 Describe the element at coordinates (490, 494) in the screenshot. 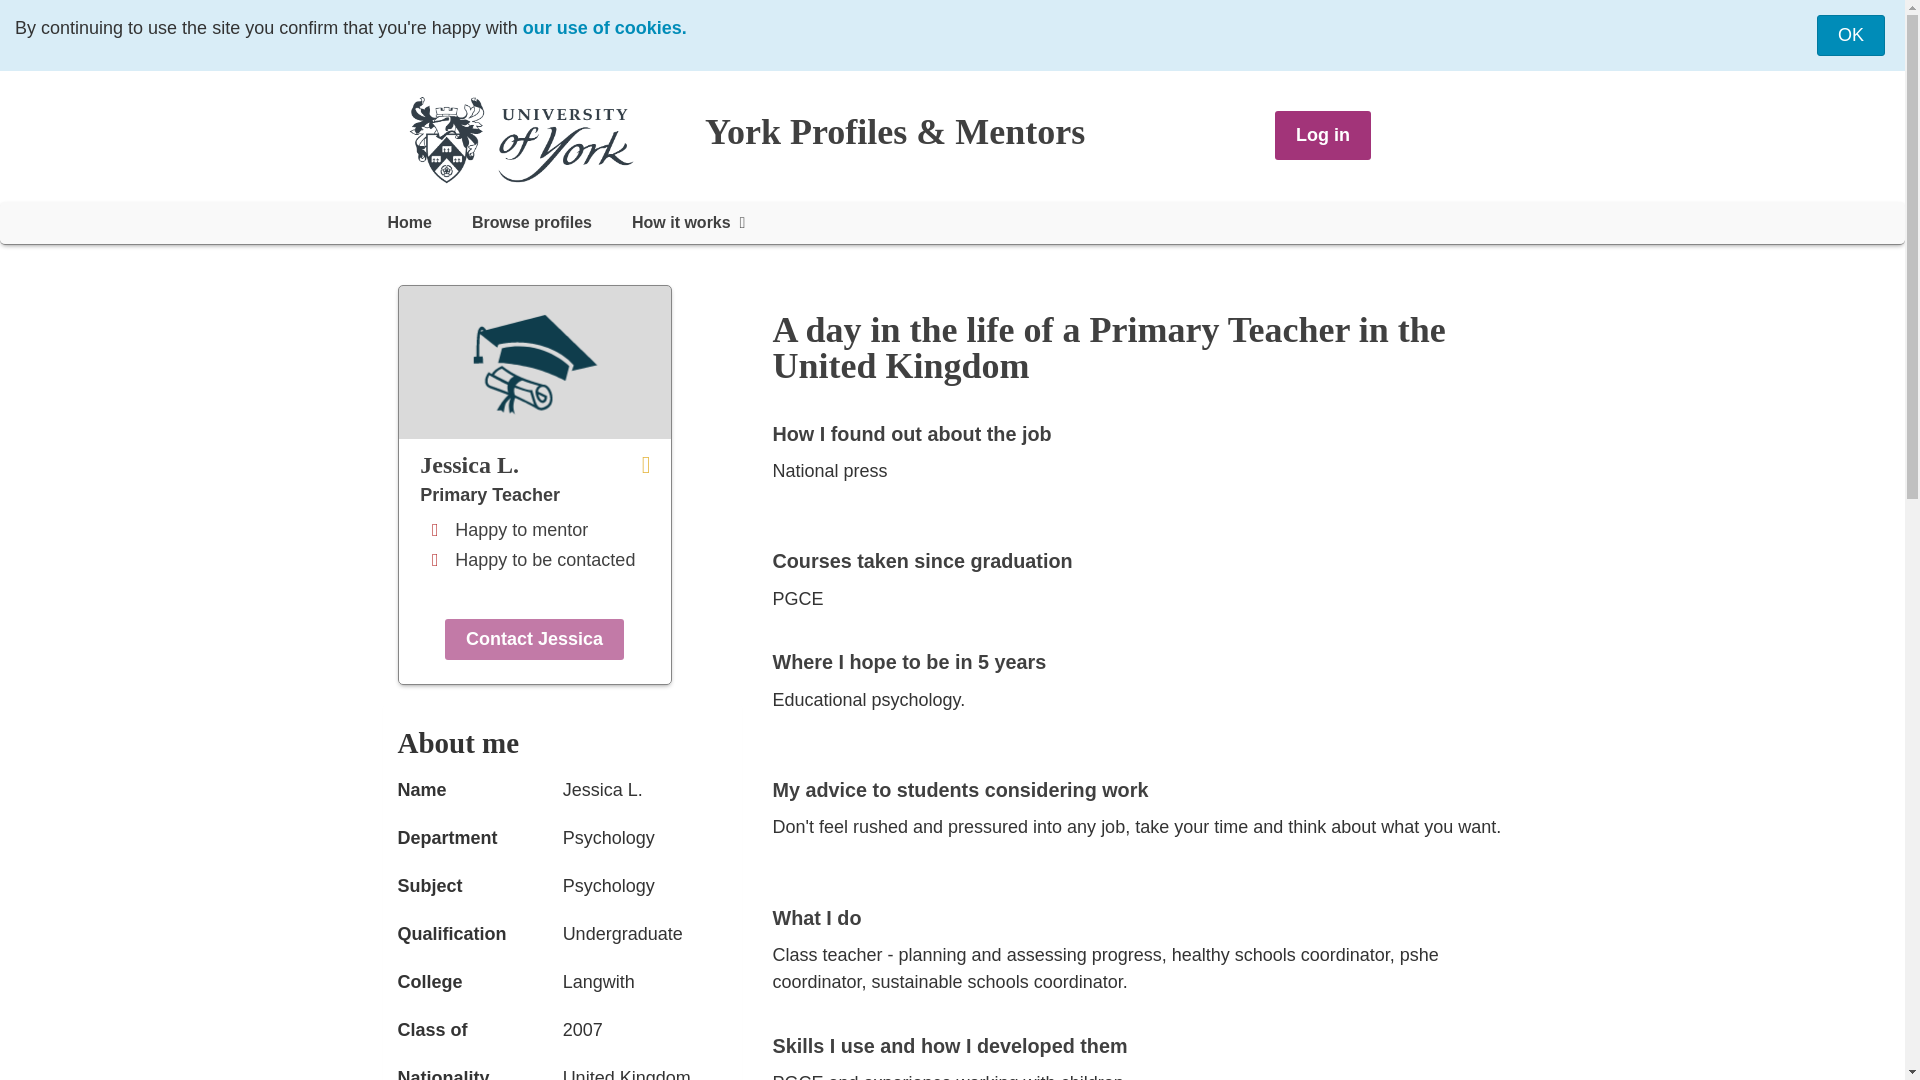

I see `Primary Teacher` at that location.